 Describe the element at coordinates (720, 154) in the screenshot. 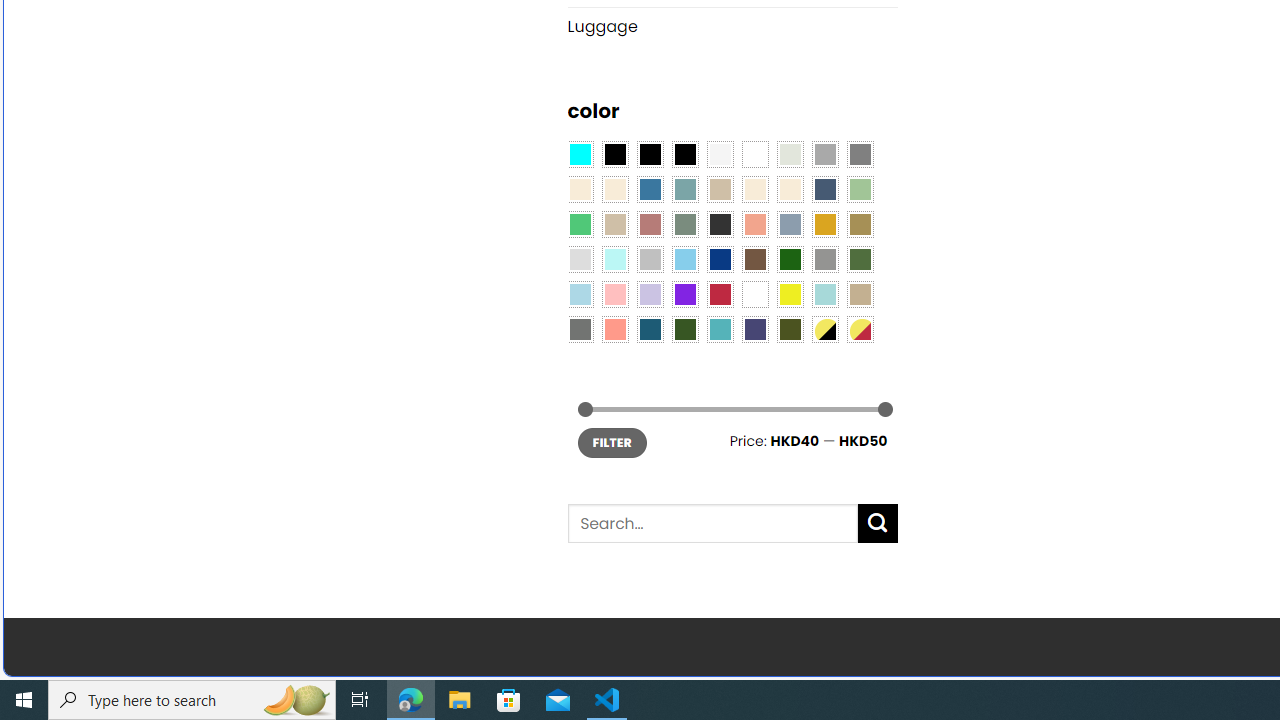

I see `Pearly White` at that location.